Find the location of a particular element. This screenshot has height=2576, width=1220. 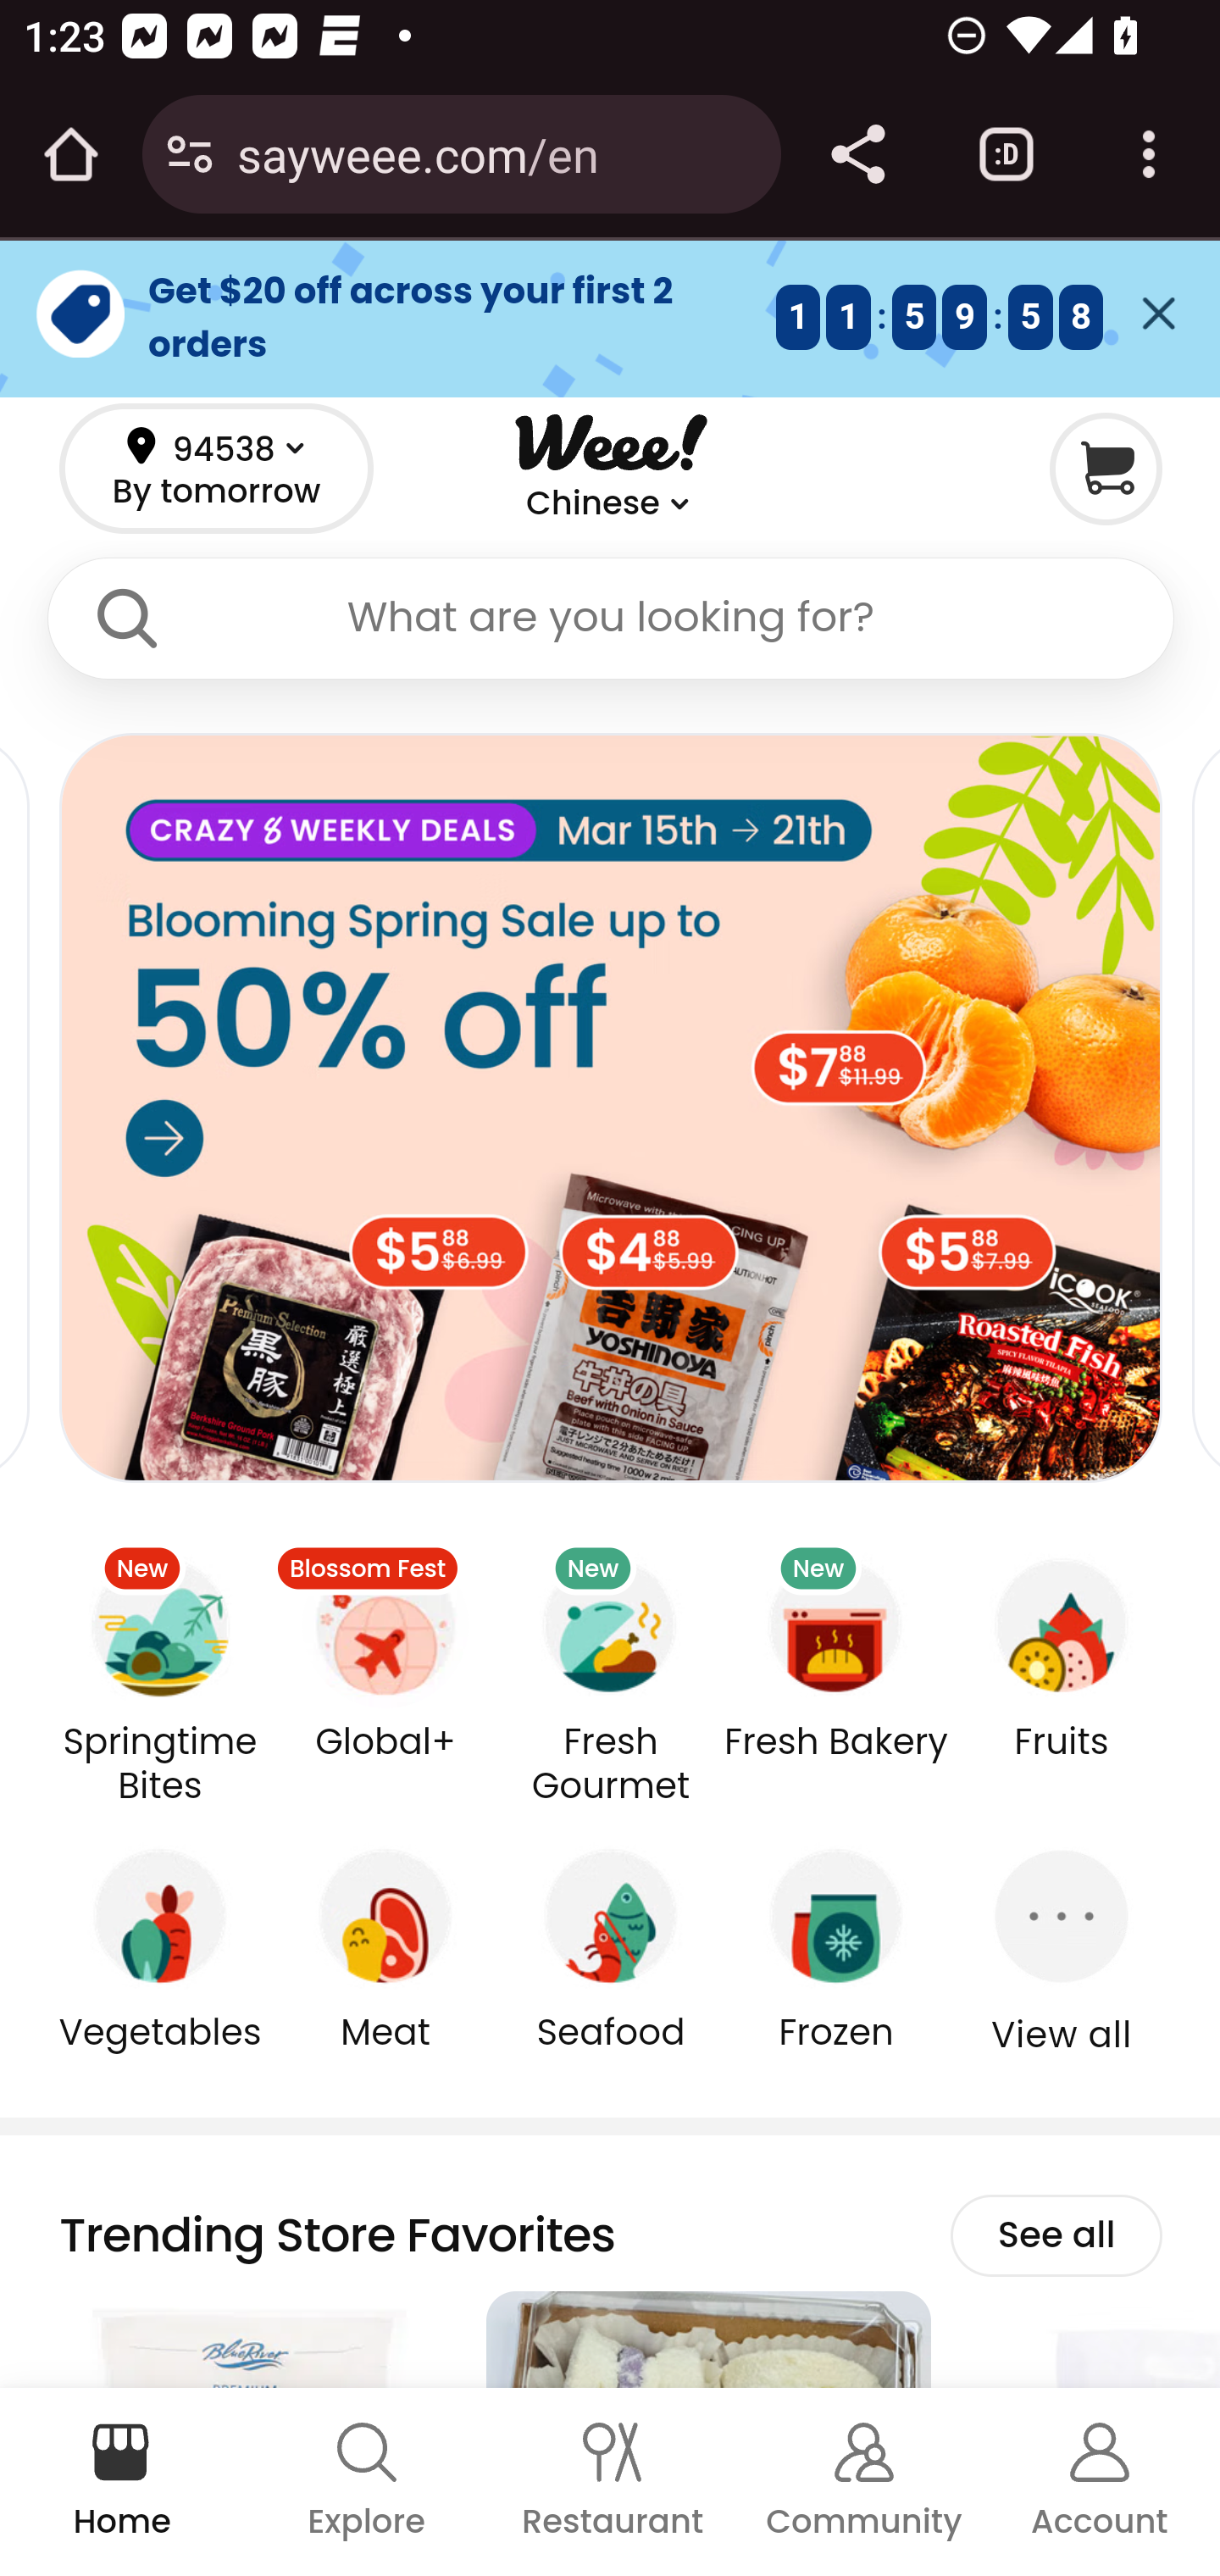

My cart is located at coordinates (1106, 467).